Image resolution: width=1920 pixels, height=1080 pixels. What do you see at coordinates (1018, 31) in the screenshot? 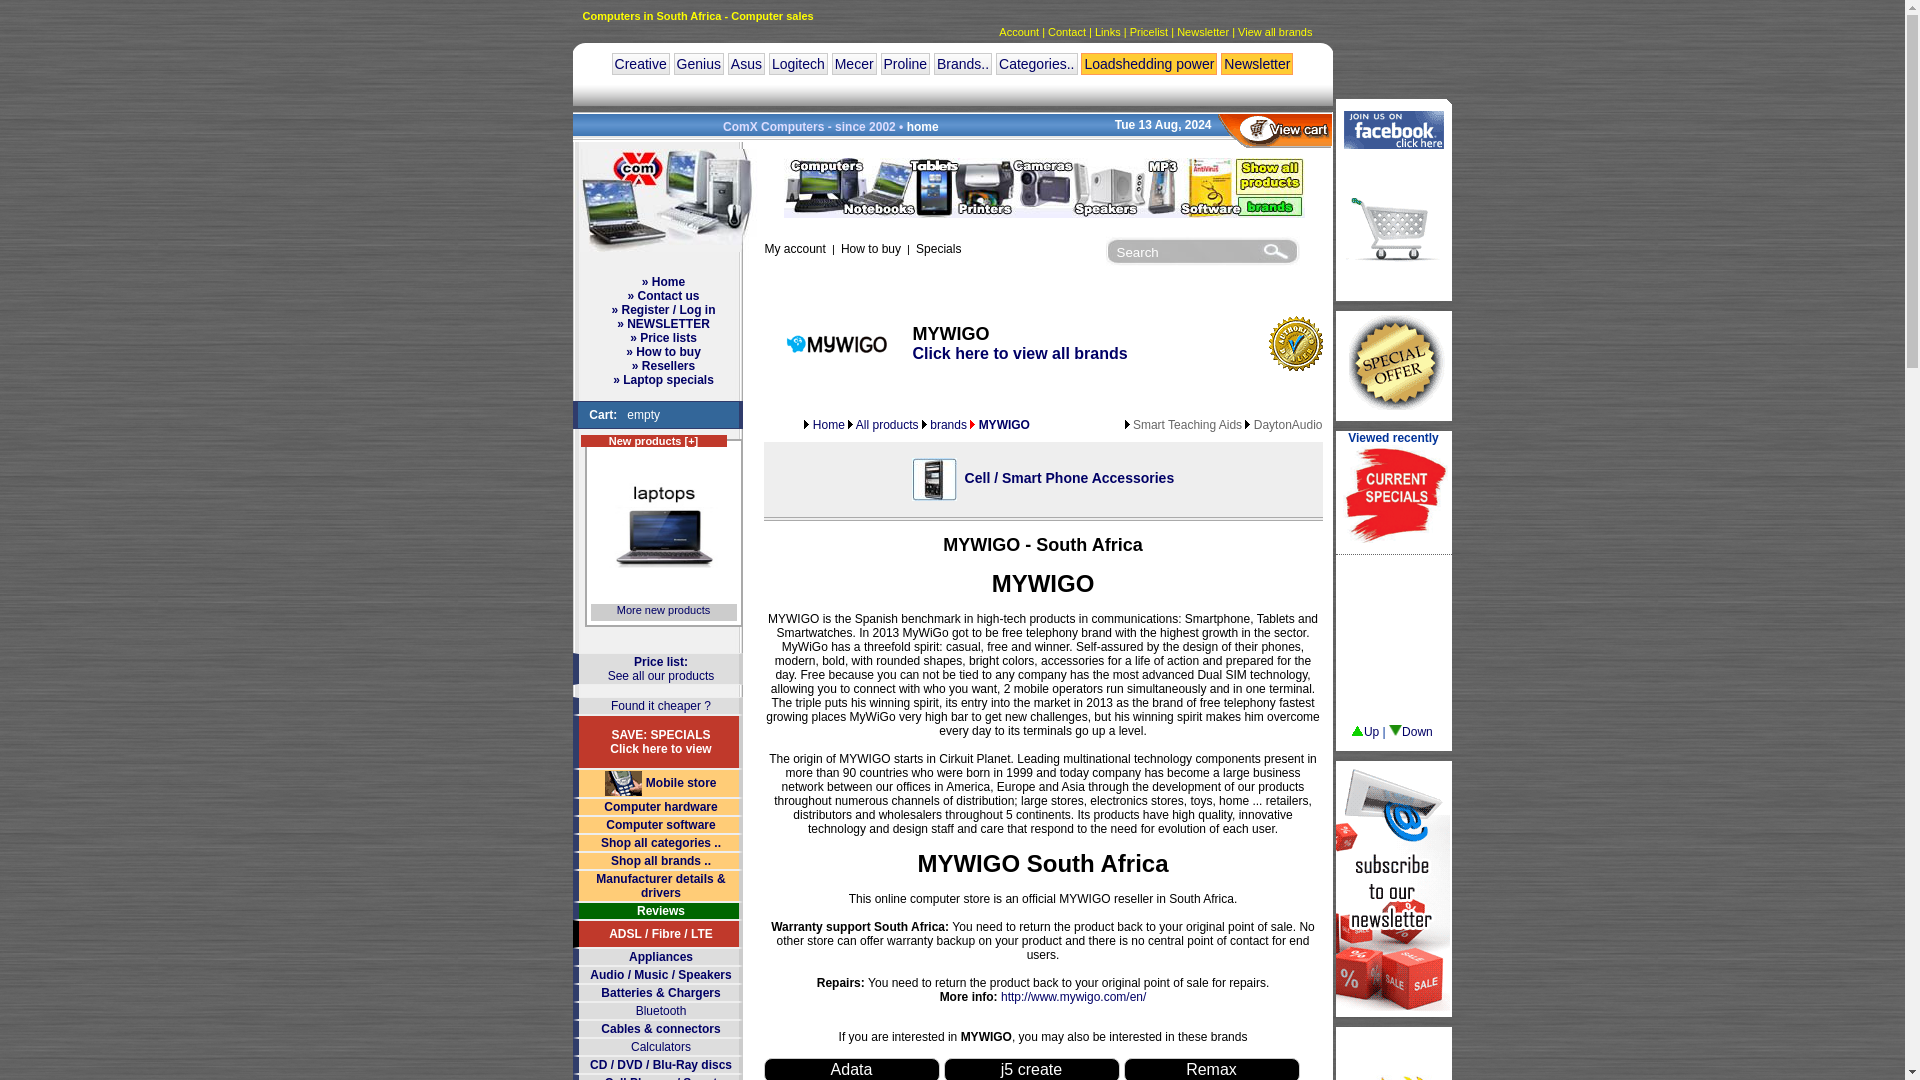
I see `Account` at bounding box center [1018, 31].